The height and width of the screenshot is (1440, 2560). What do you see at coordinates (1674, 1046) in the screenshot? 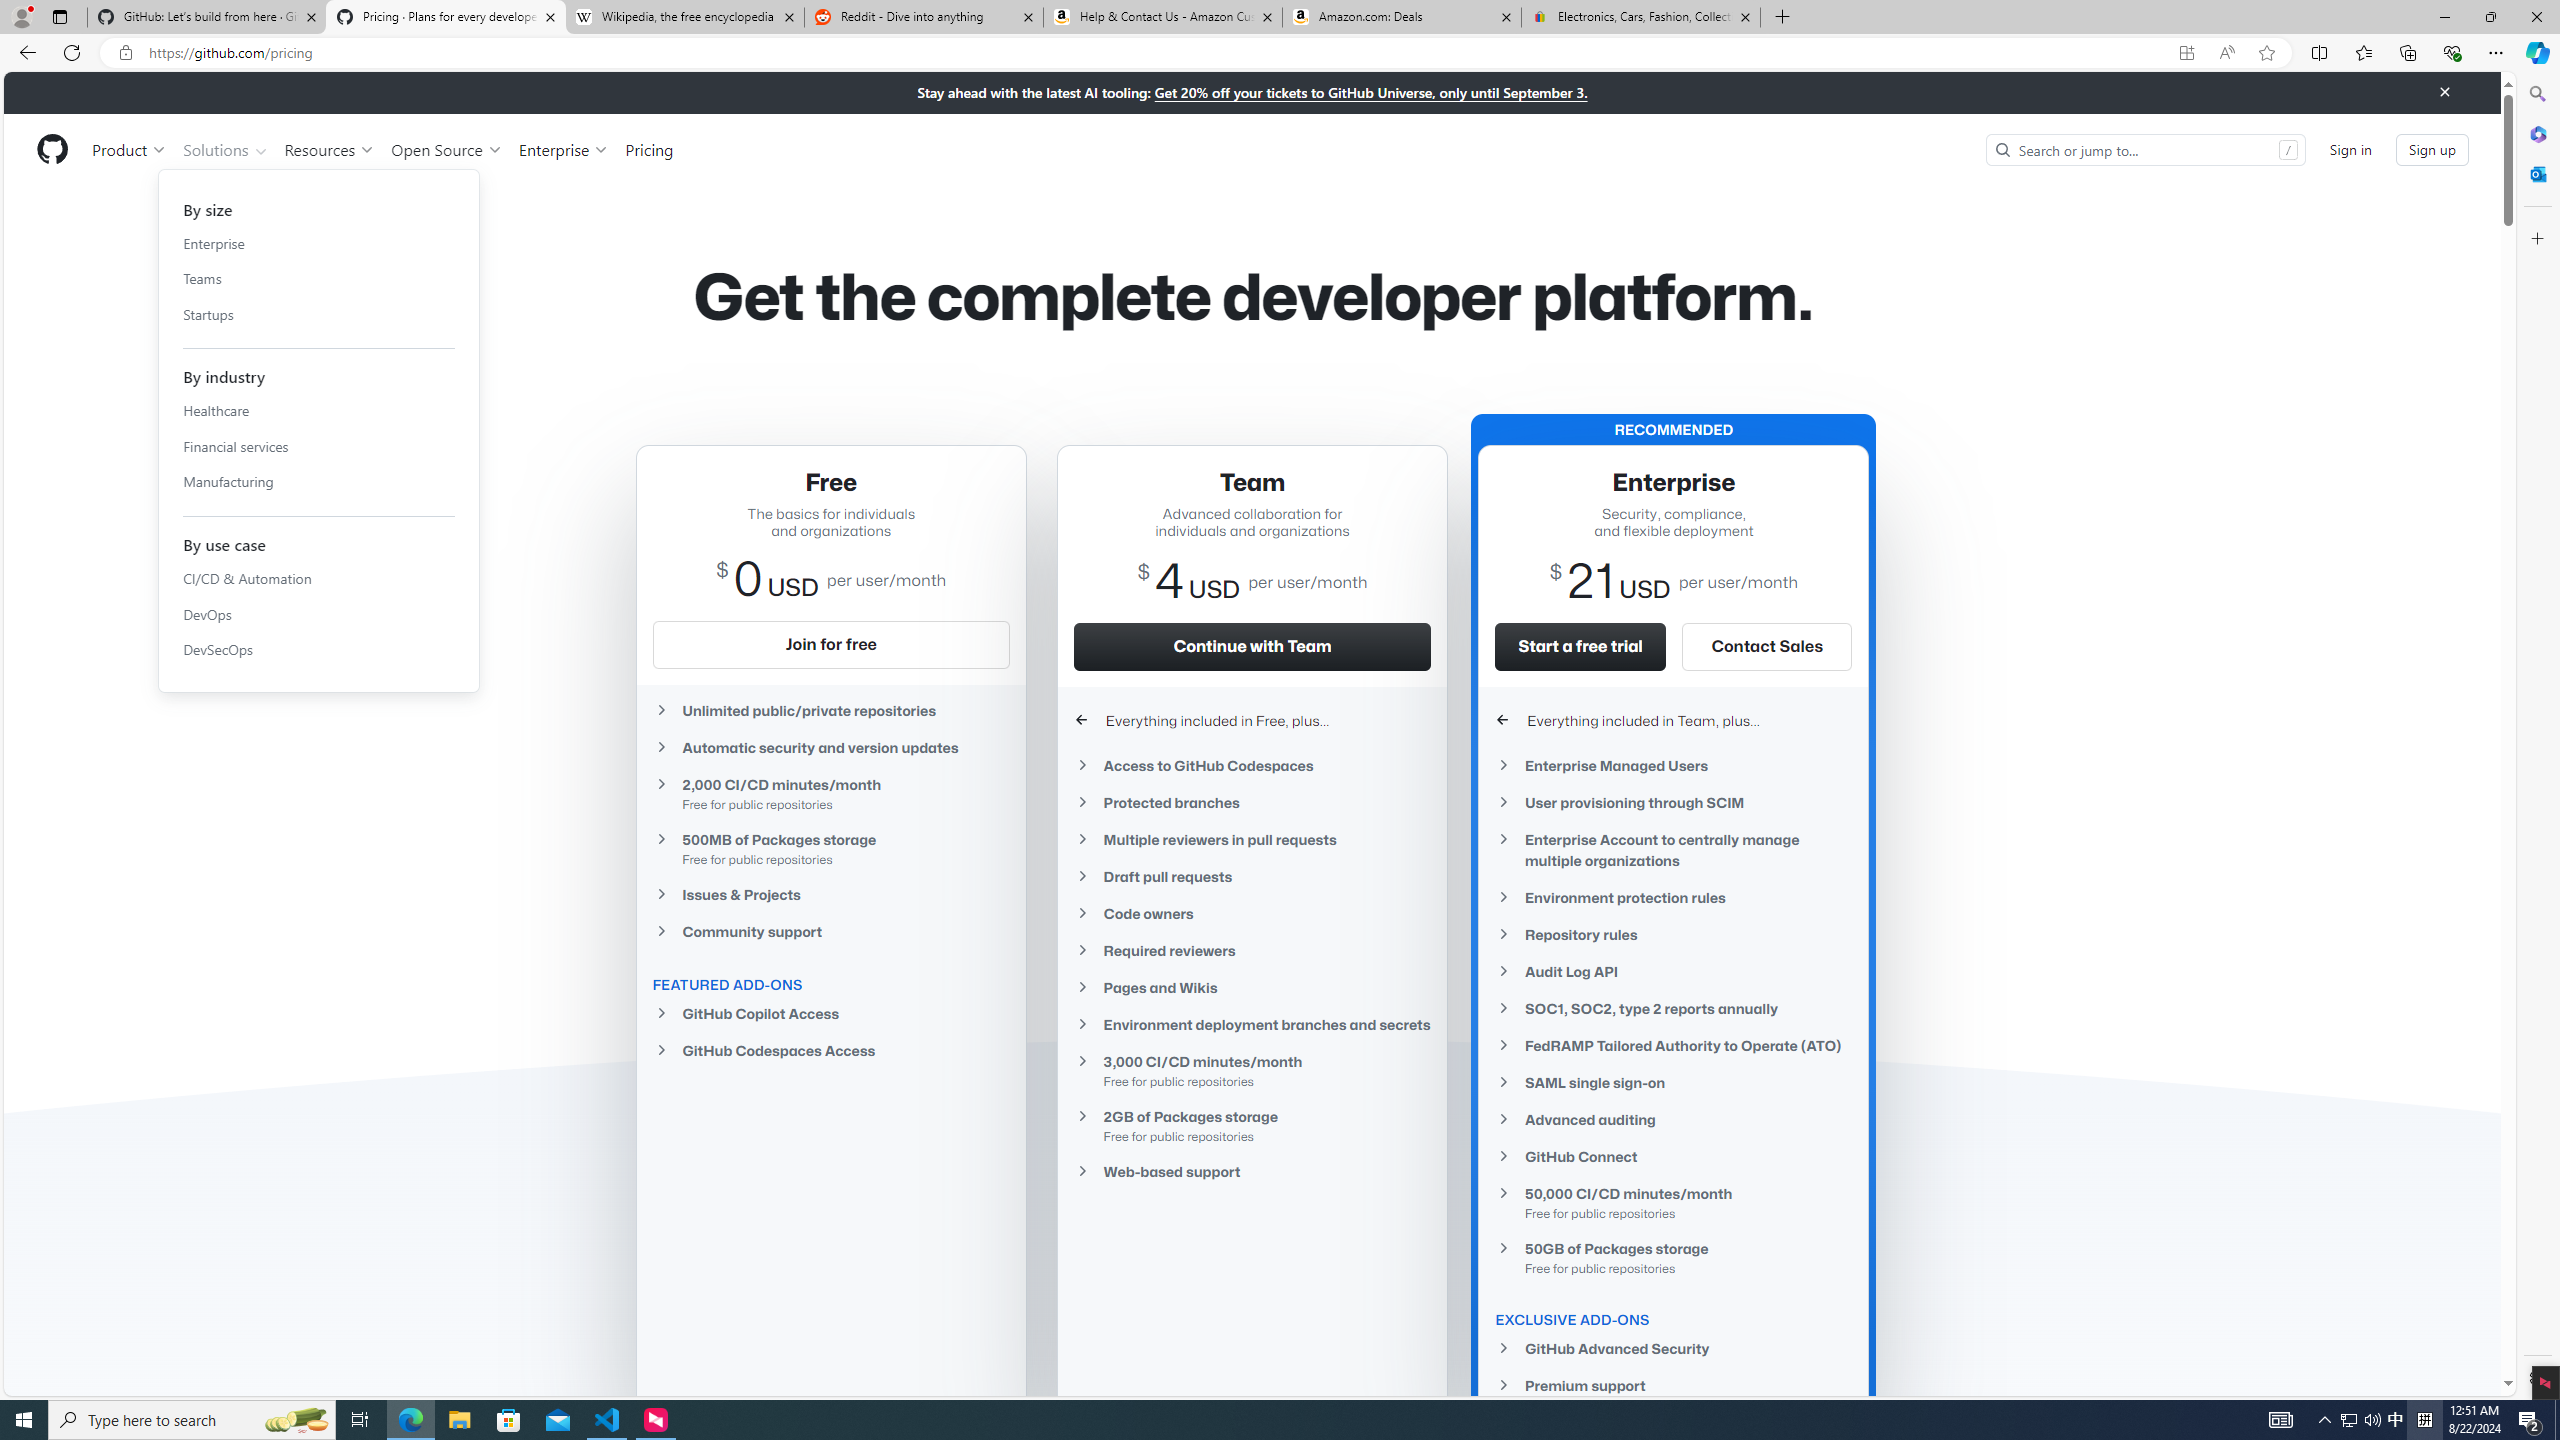
I see `FedRAMP Tailored Authority to Operate (ATO)` at bounding box center [1674, 1046].